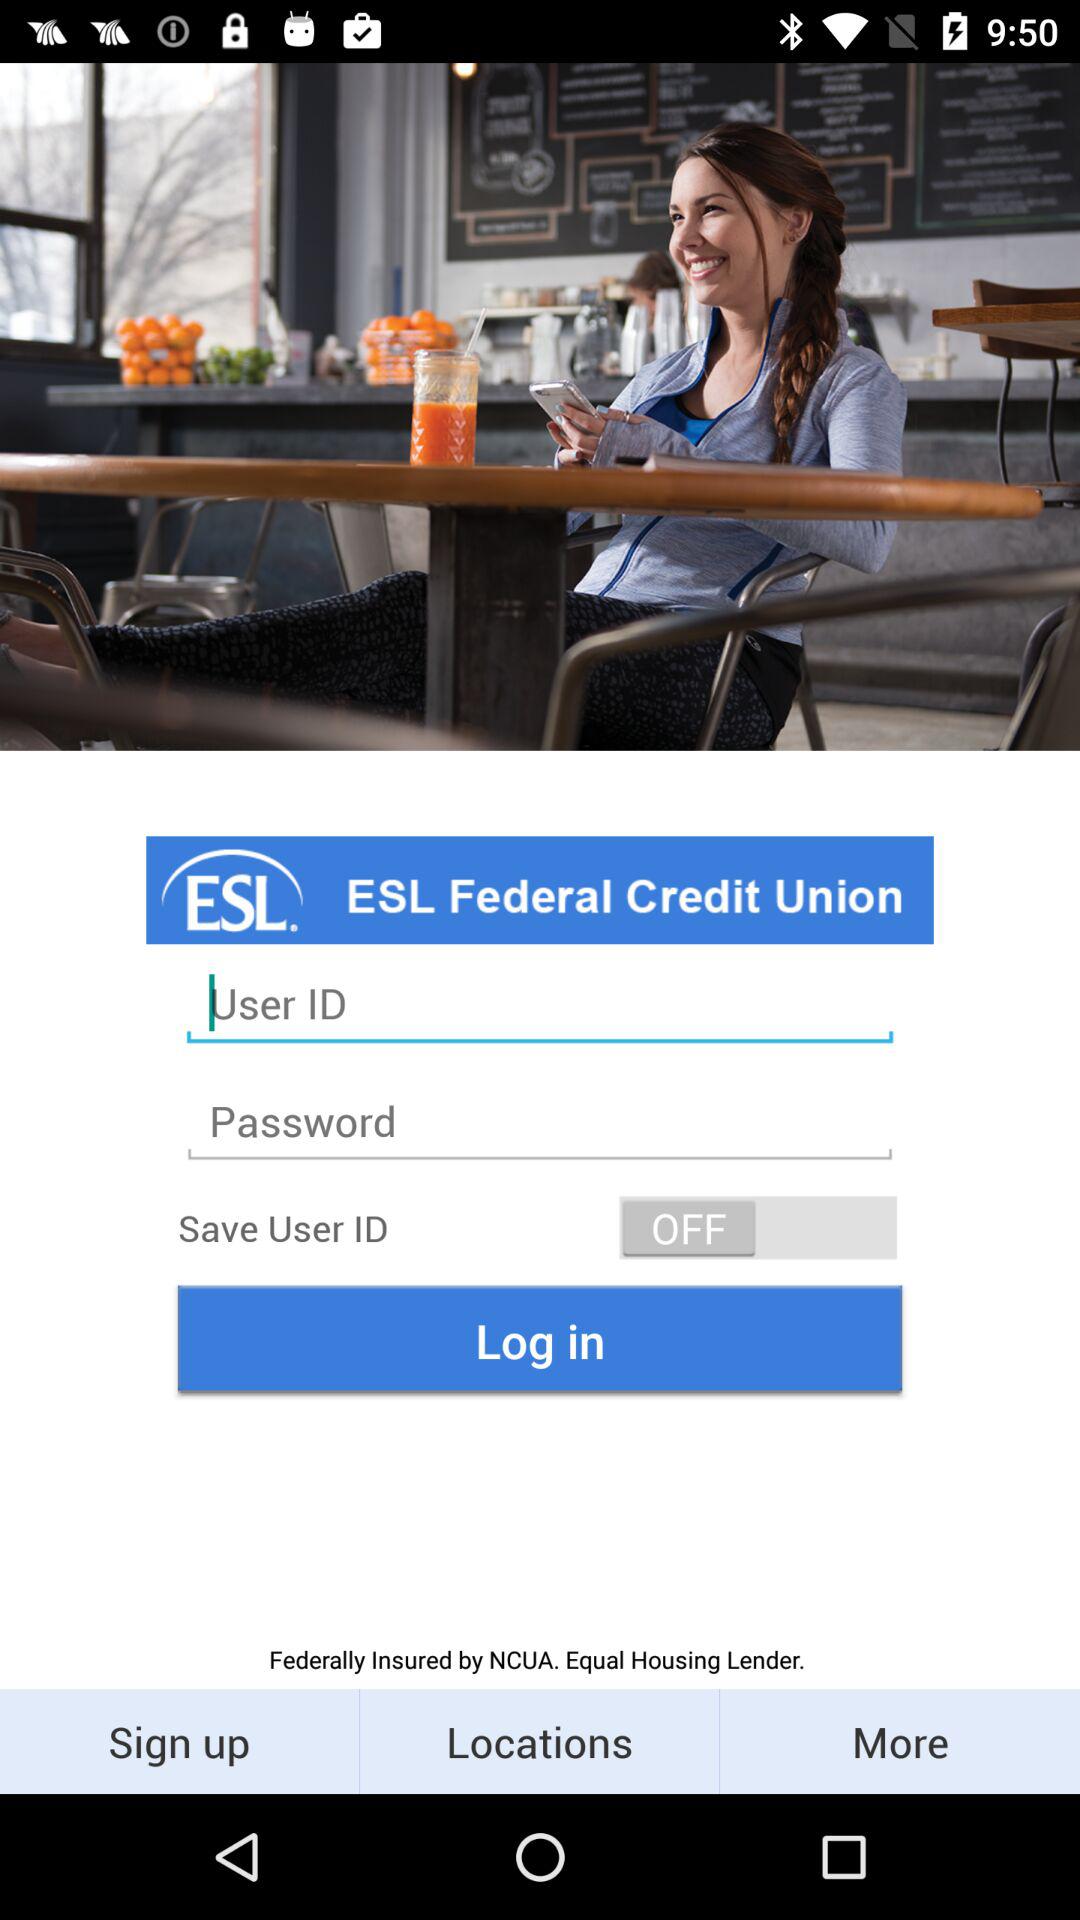 Image resolution: width=1080 pixels, height=1920 pixels. What do you see at coordinates (900, 1740) in the screenshot?
I see `jump until the more icon` at bounding box center [900, 1740].